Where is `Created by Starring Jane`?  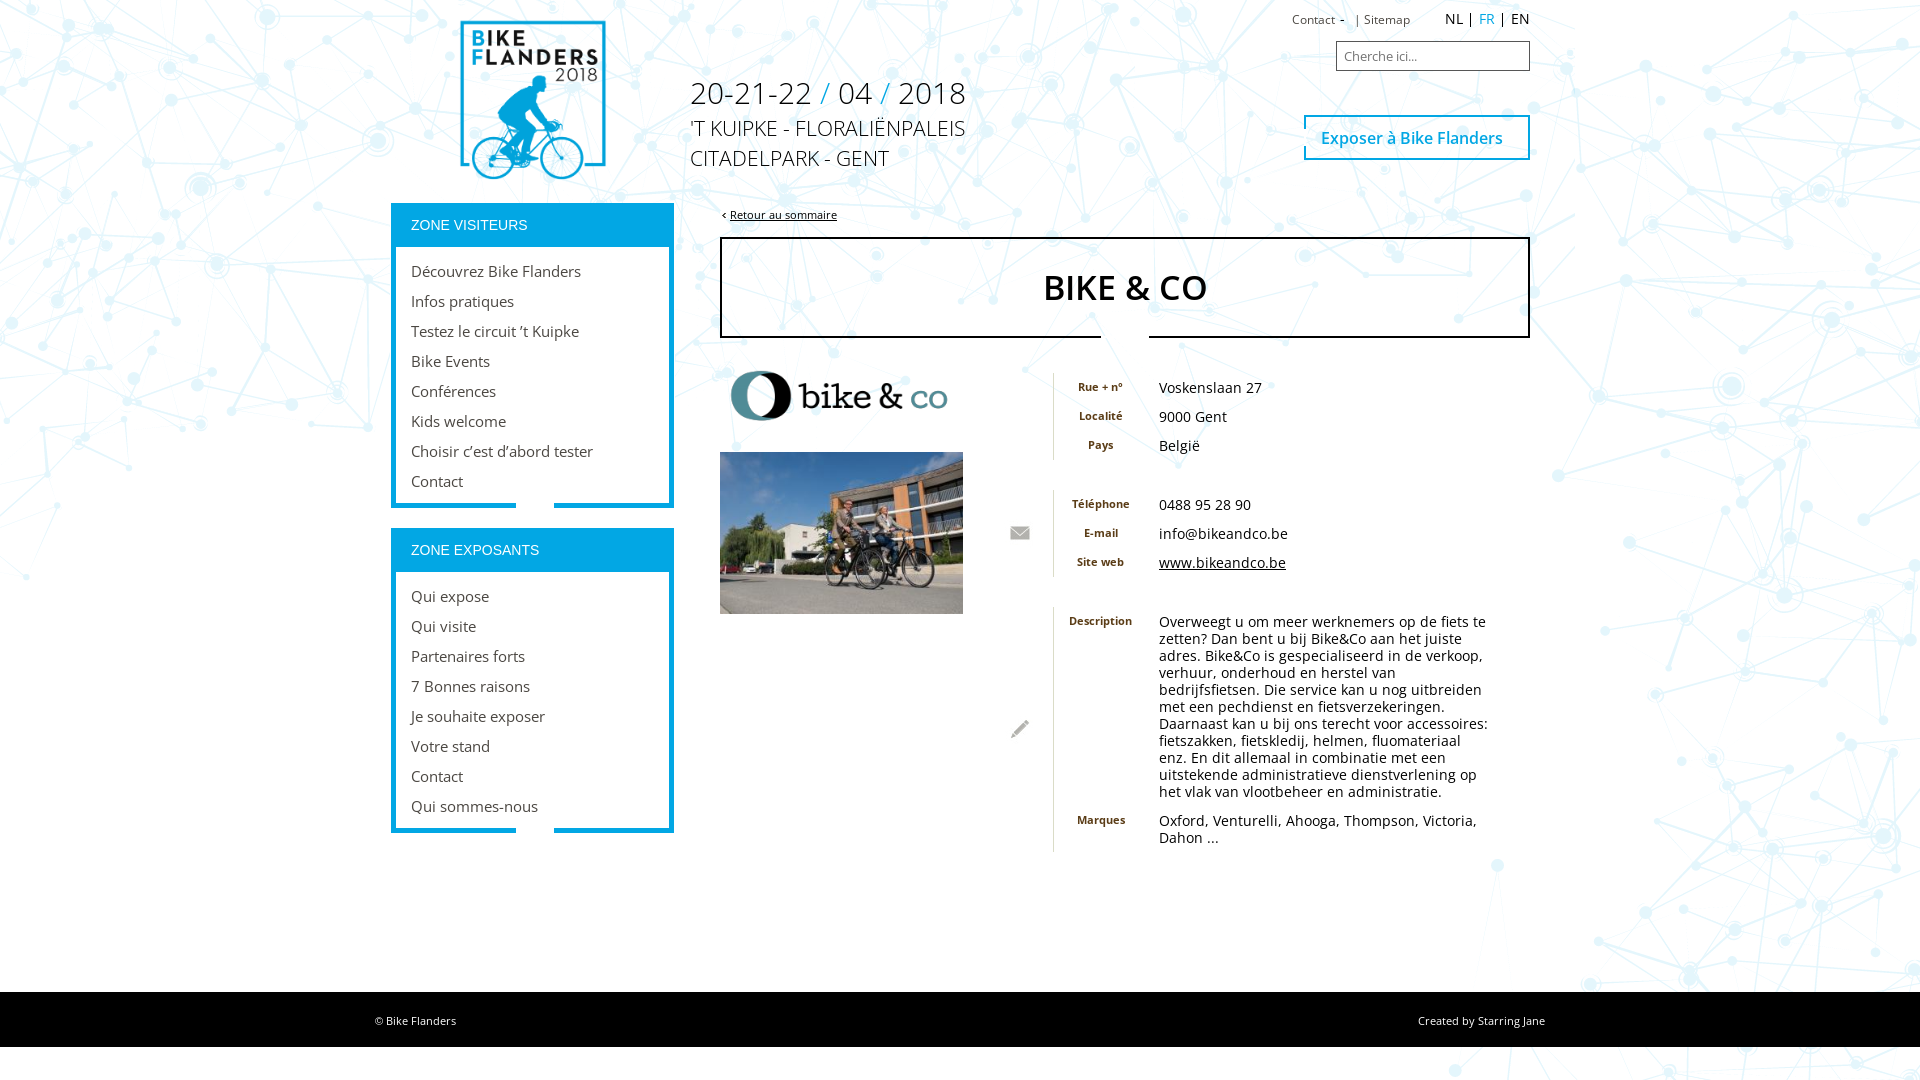
Created by Starring Jane is located at coordinates (1482, 1020).